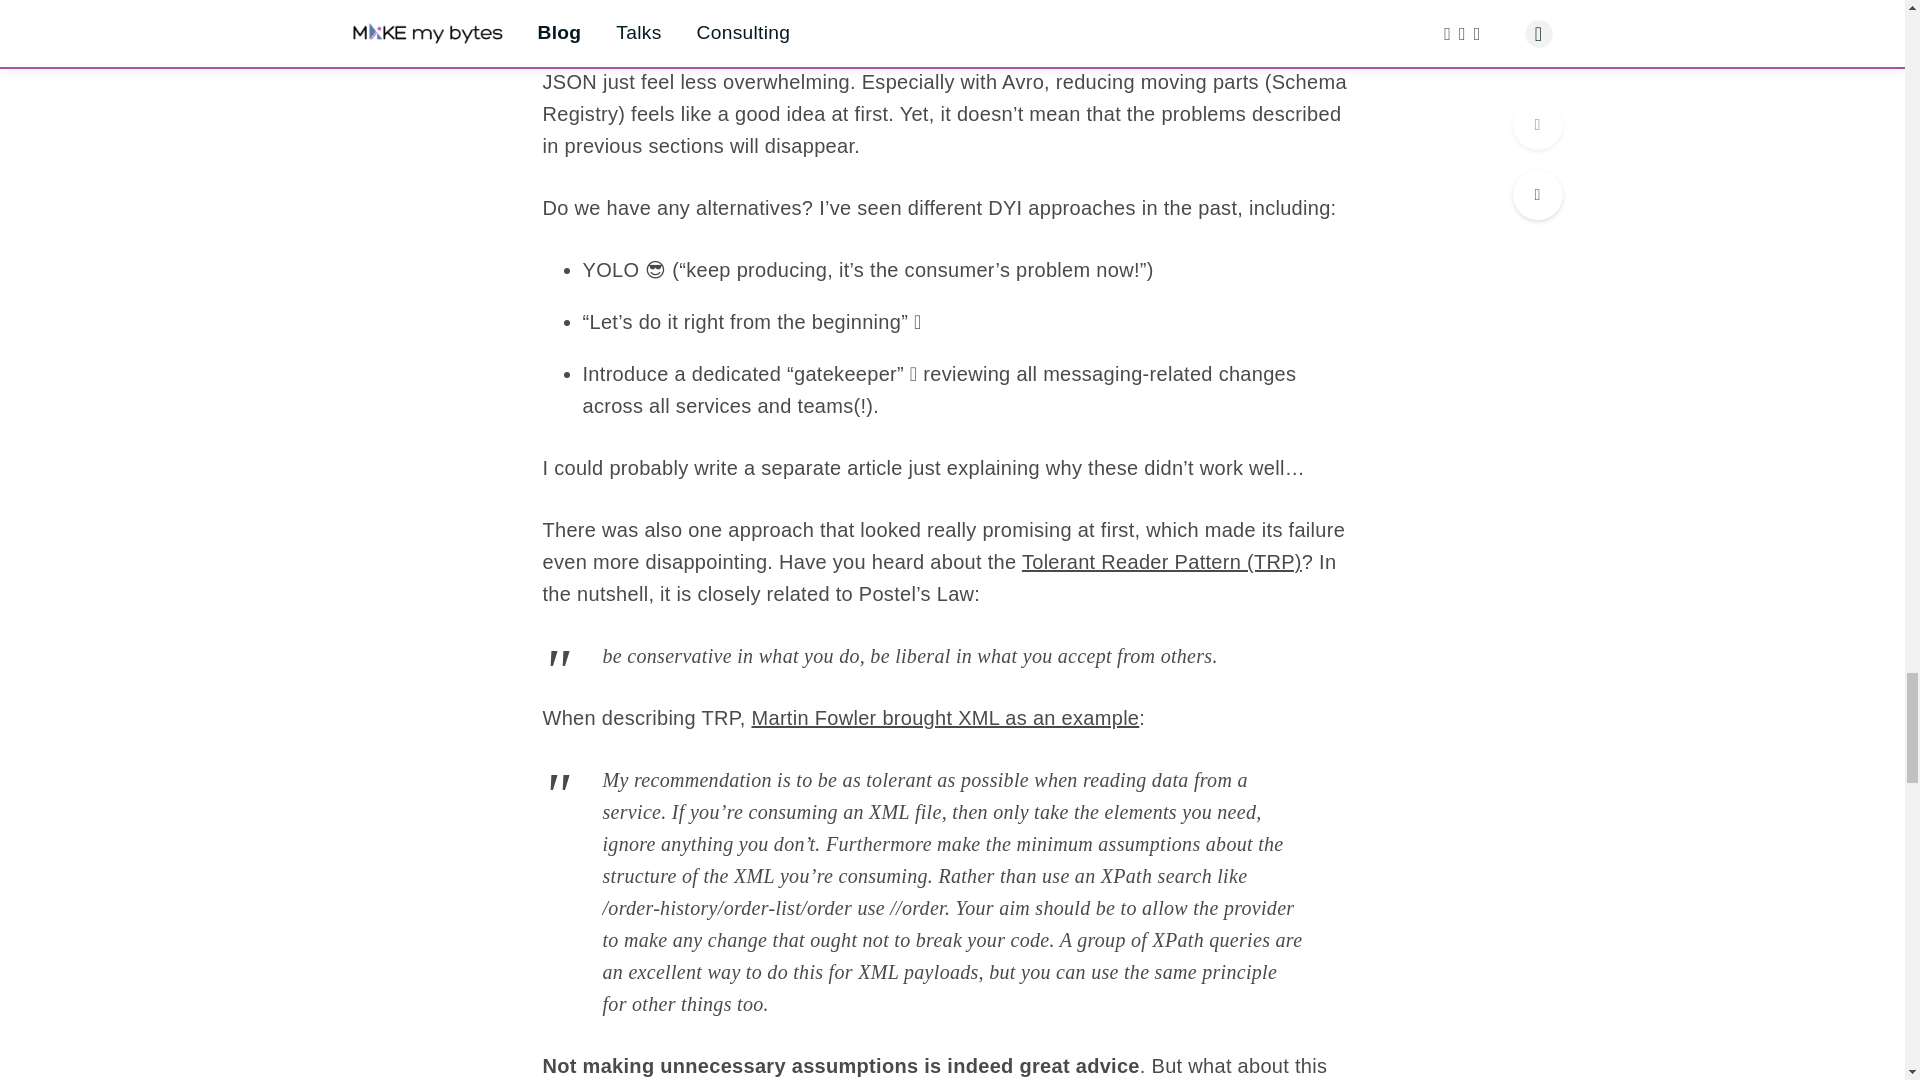  Describe the element at coordinates (946, 718) in the screenshot. I see `Martin Fowler brought XML as an example` at that location.